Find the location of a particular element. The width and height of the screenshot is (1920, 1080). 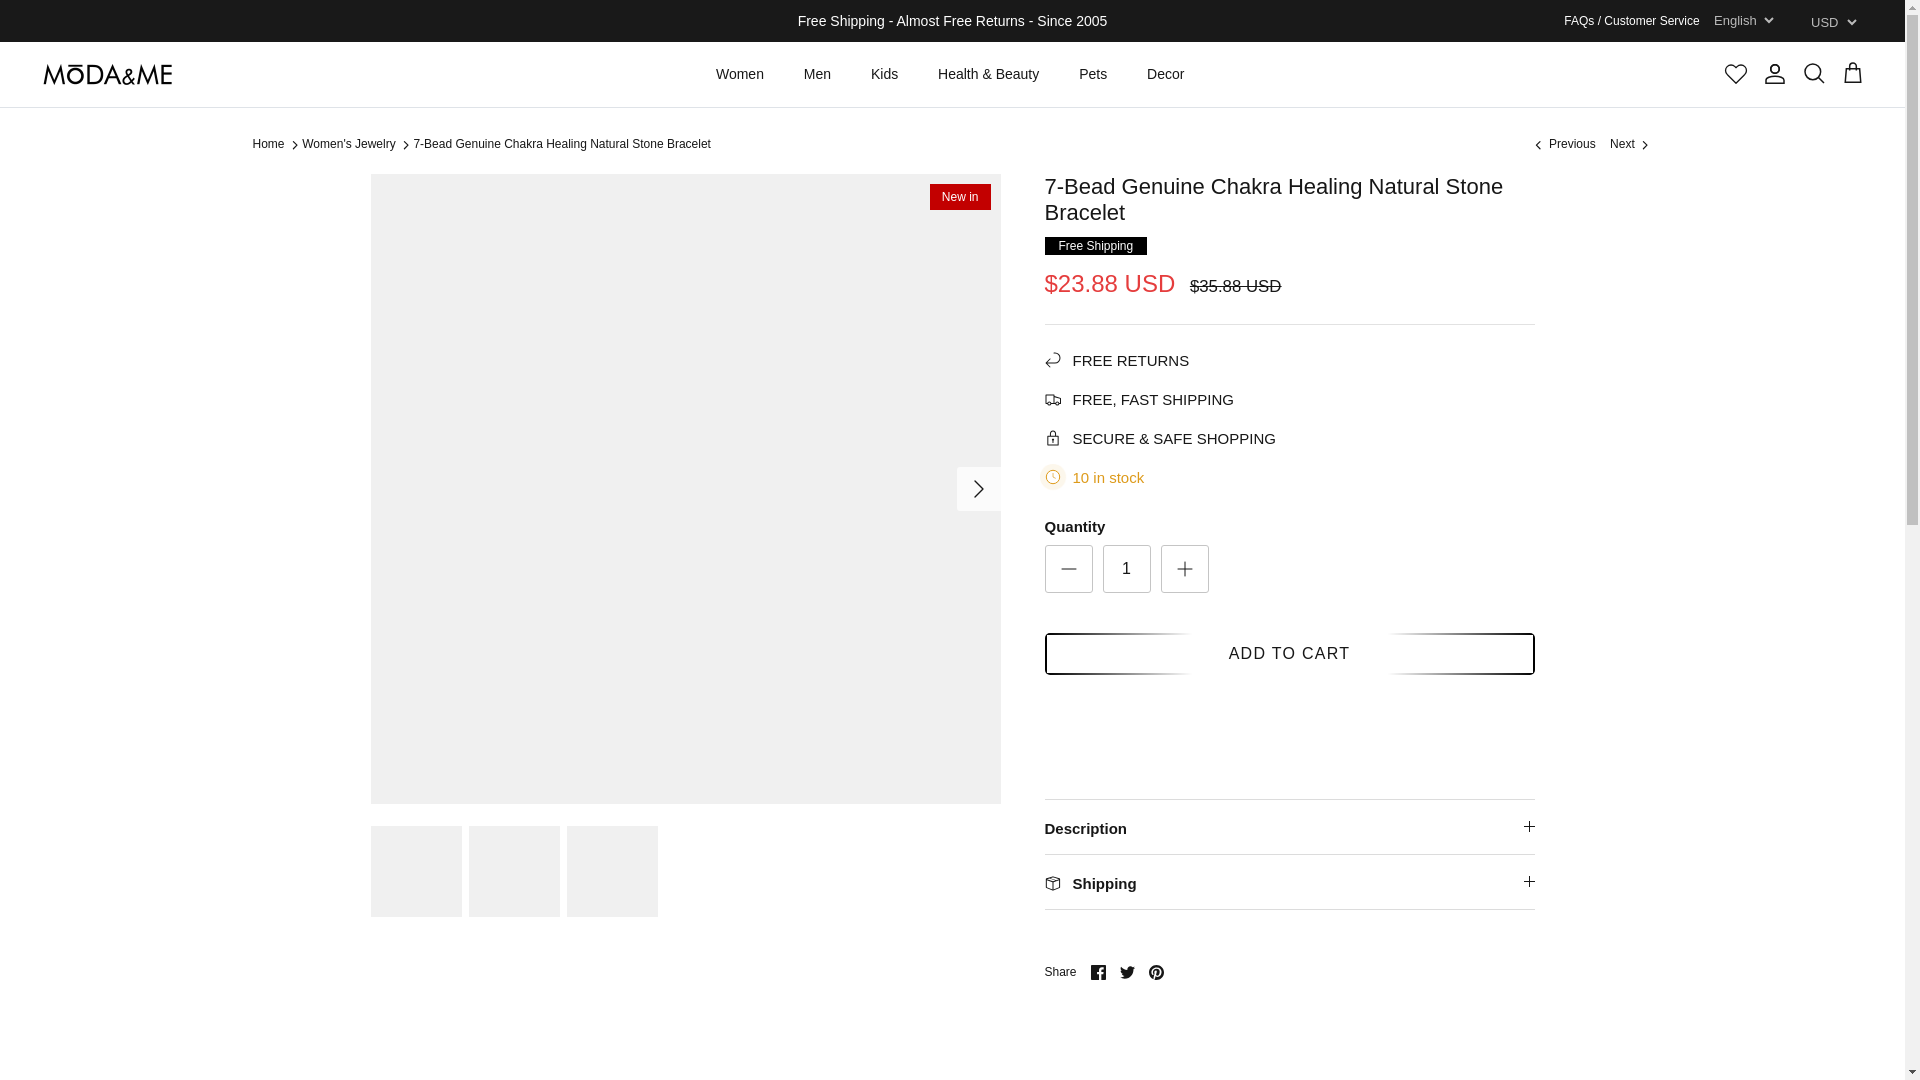

Plus is located at coordinates (1184, 569).